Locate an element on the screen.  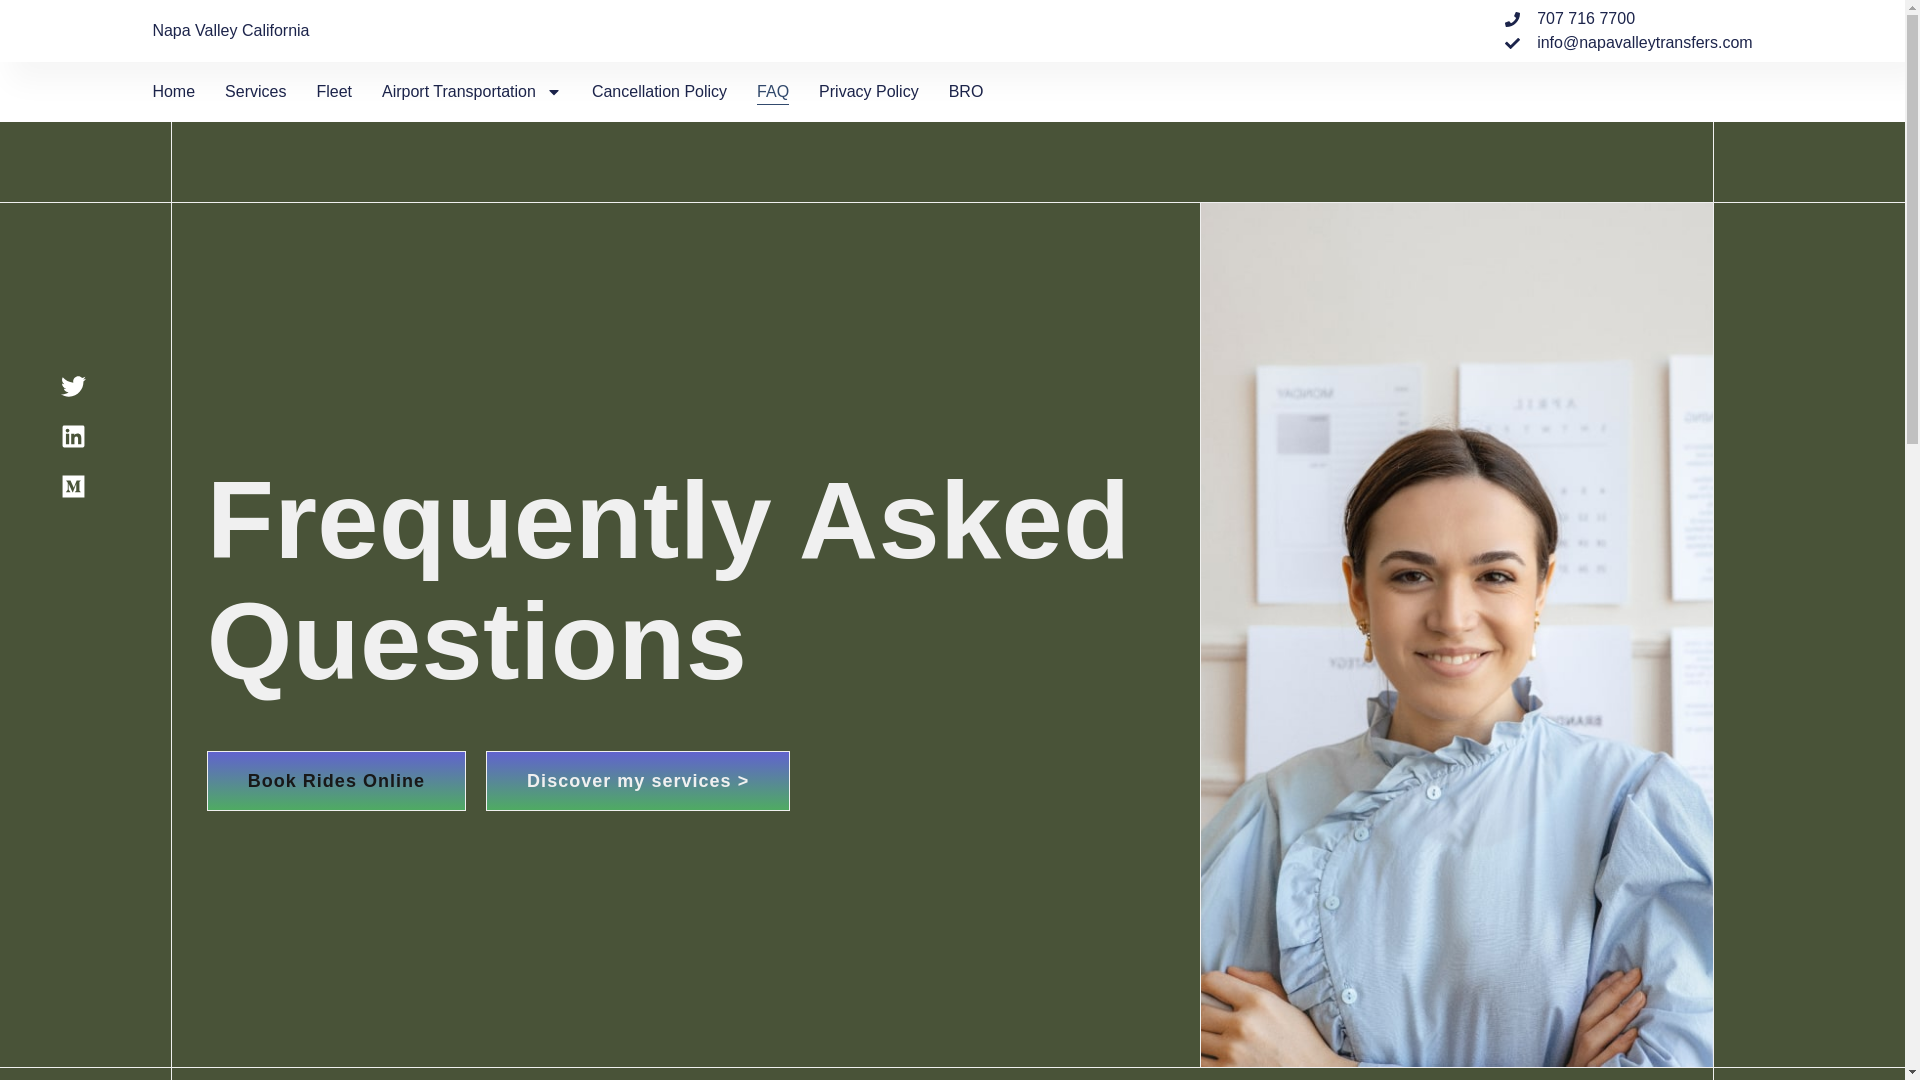
Privacy Policy is located at coordinates (869, 91).